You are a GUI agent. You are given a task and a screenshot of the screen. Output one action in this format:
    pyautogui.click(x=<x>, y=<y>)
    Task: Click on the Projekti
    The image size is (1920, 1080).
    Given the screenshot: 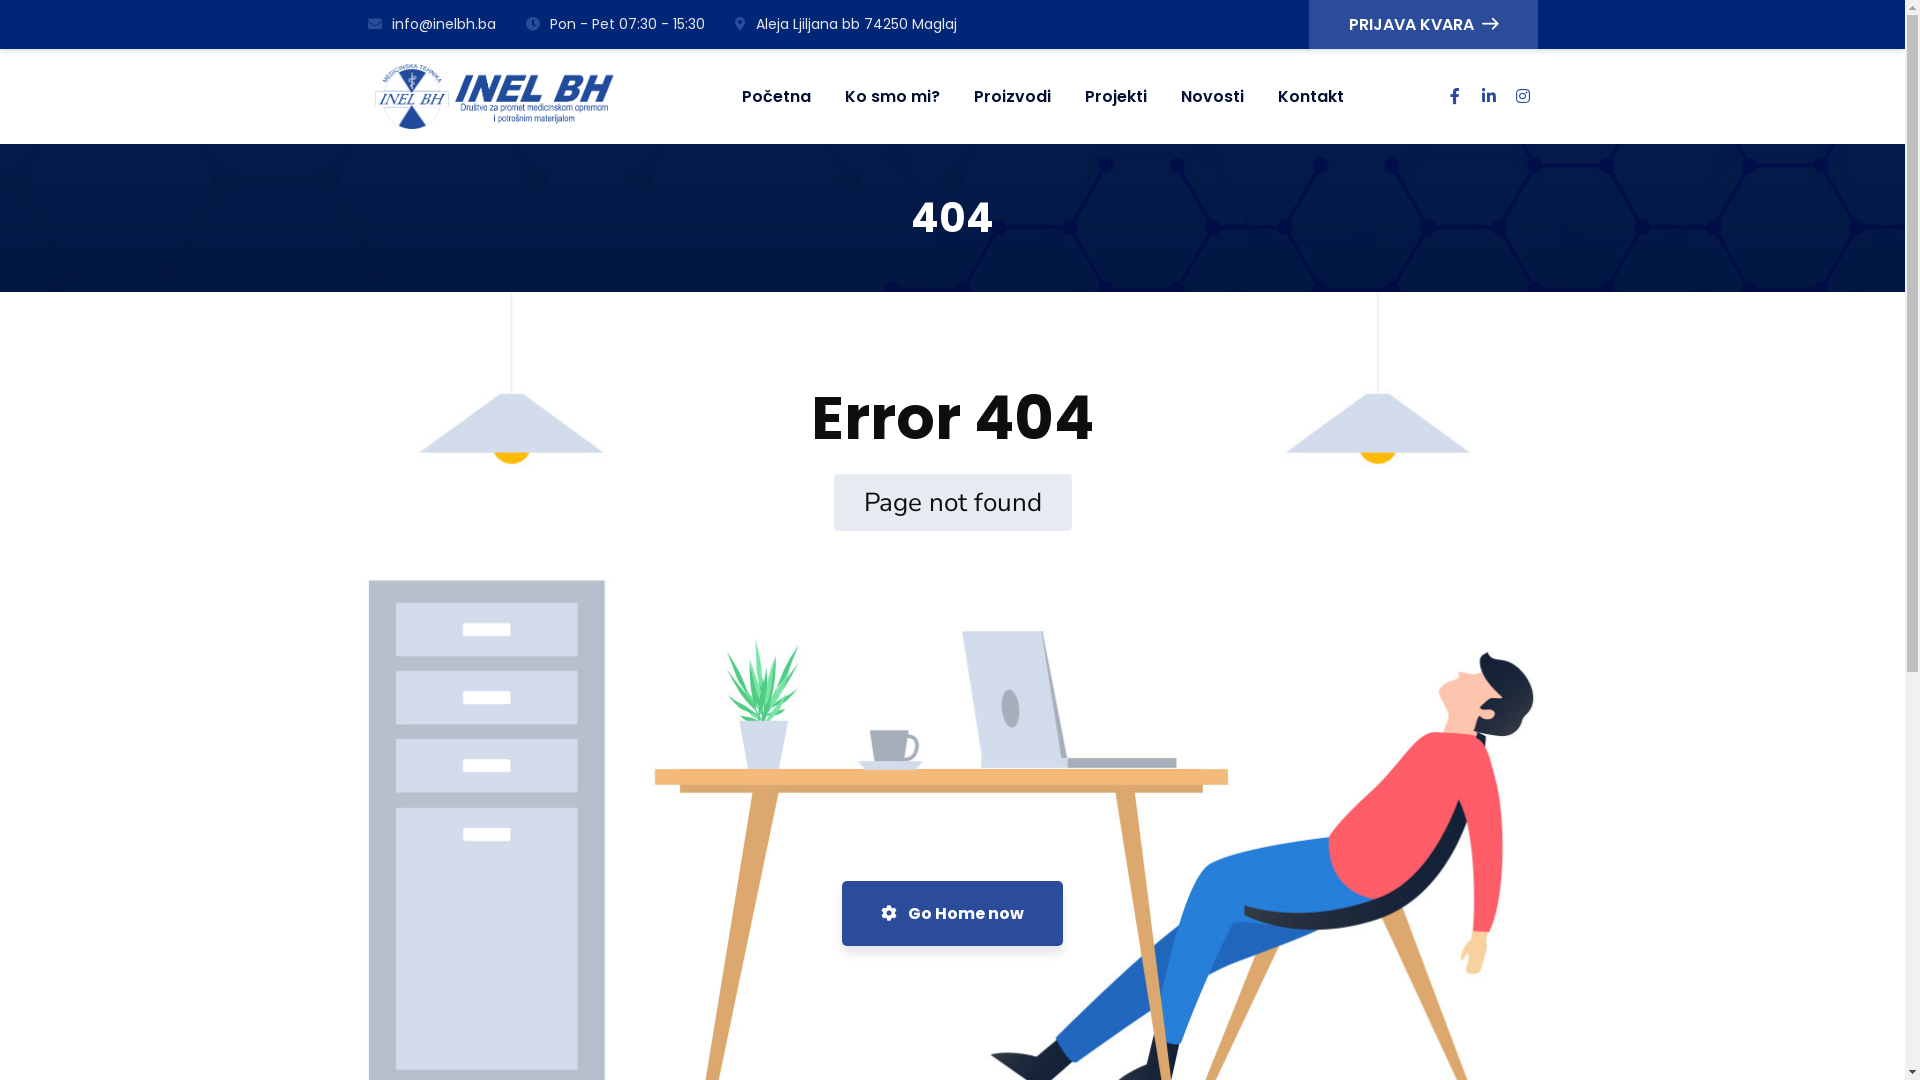 What is the action you would take?
    pyautogui.click(x=1116, y=96)
    